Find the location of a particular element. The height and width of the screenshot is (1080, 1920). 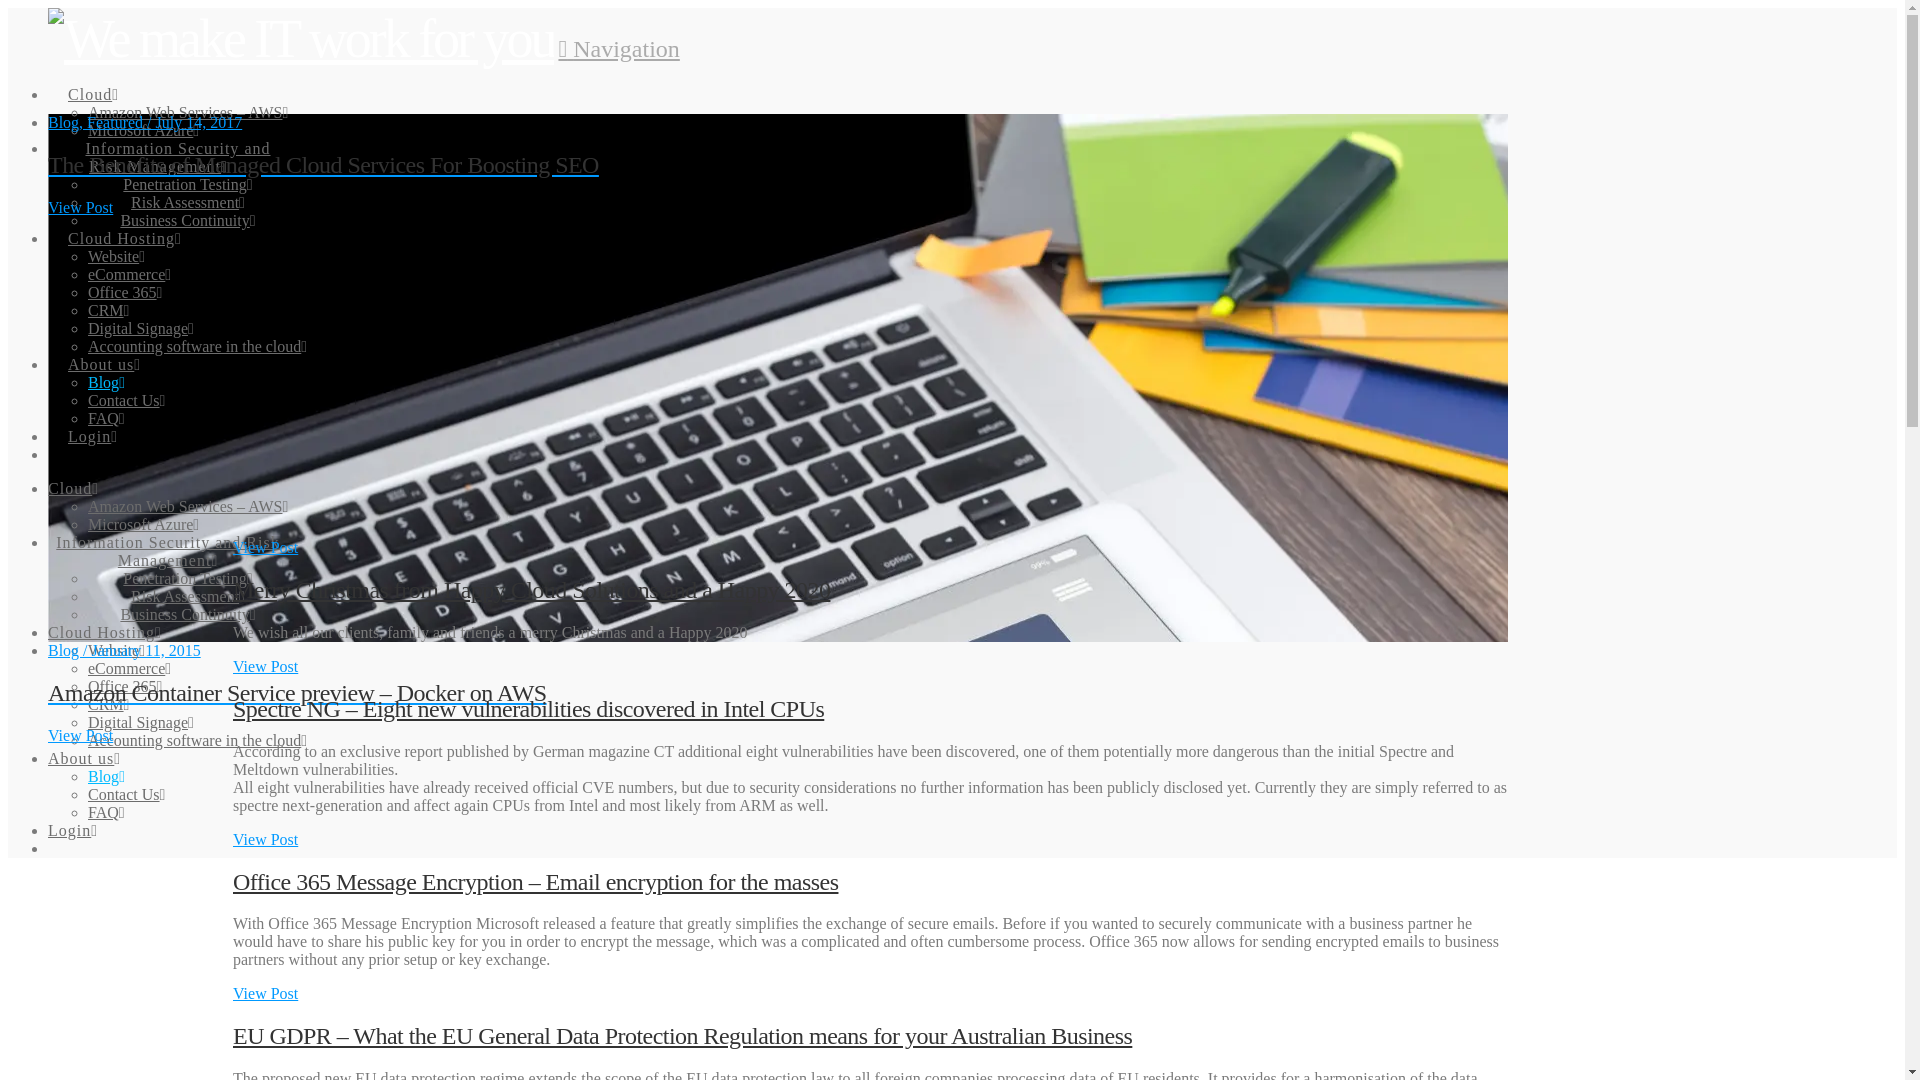

Penetration Testing is located at coordinates (186, 578).